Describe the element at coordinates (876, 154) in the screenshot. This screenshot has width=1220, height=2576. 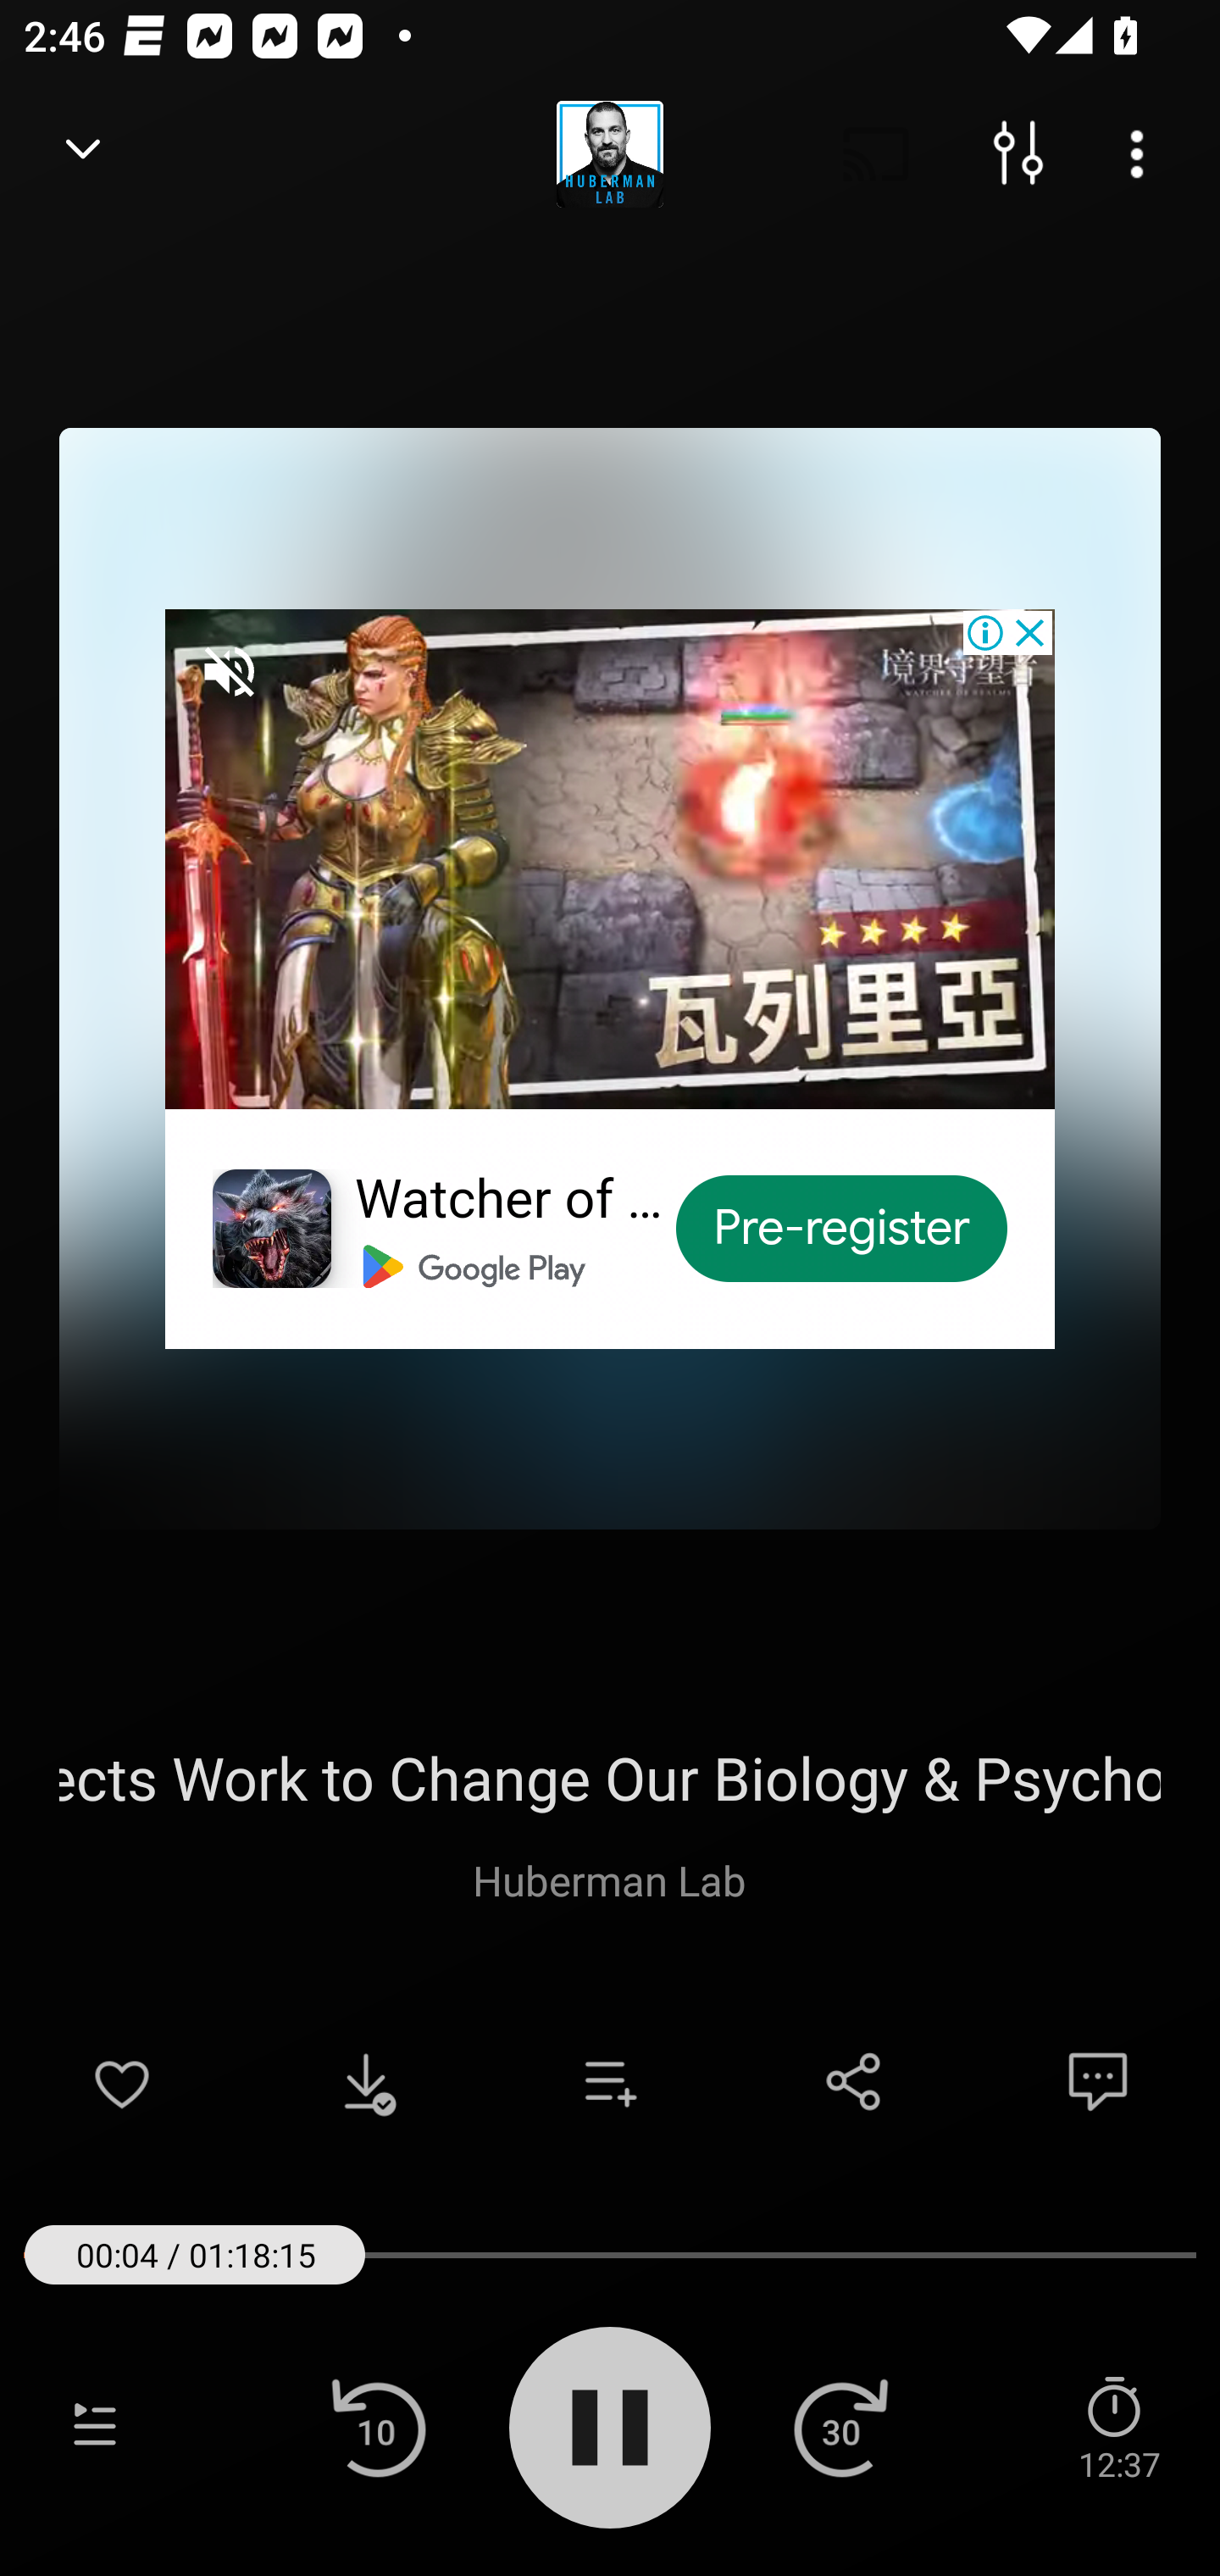
I see `Cast. Disconnected` at that location.